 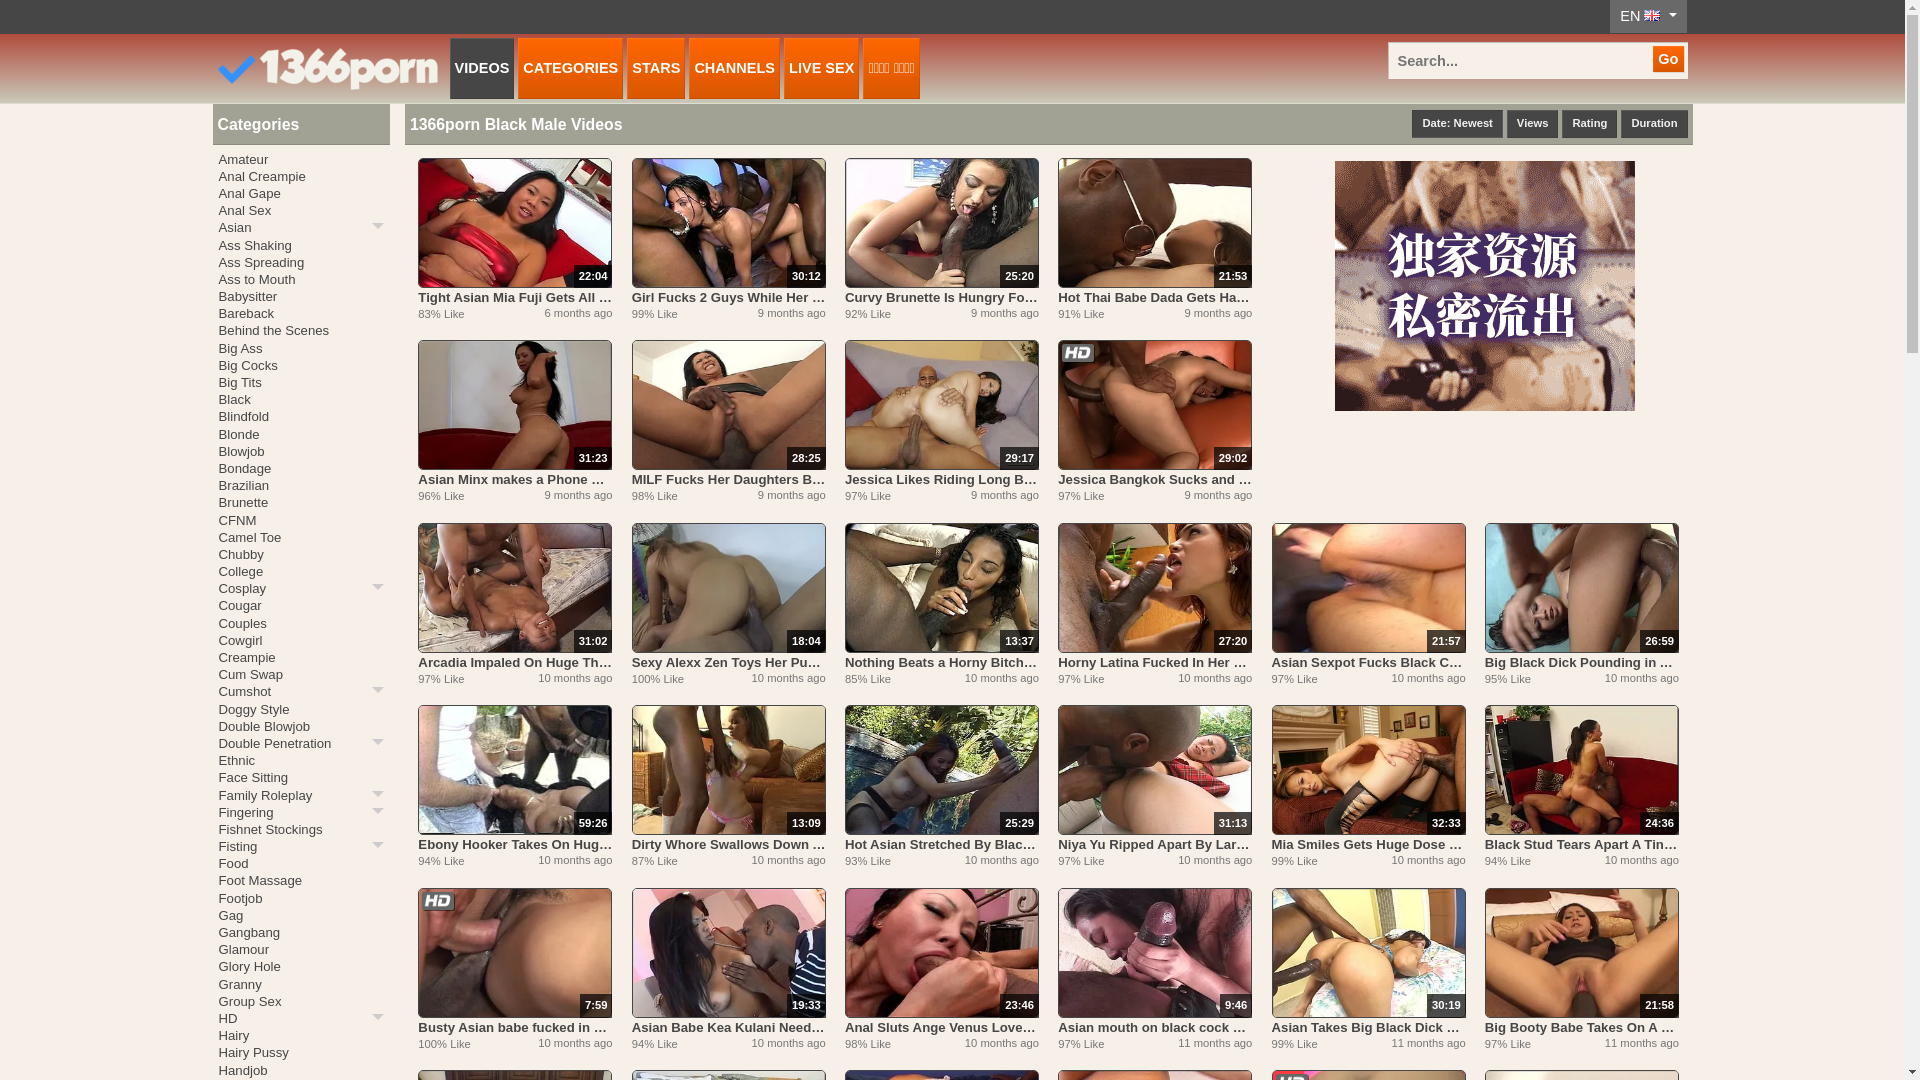 What do you see at coordinates (301, 846) in the screenshot?
I see `Fisting` at bounding box center [301, 846].